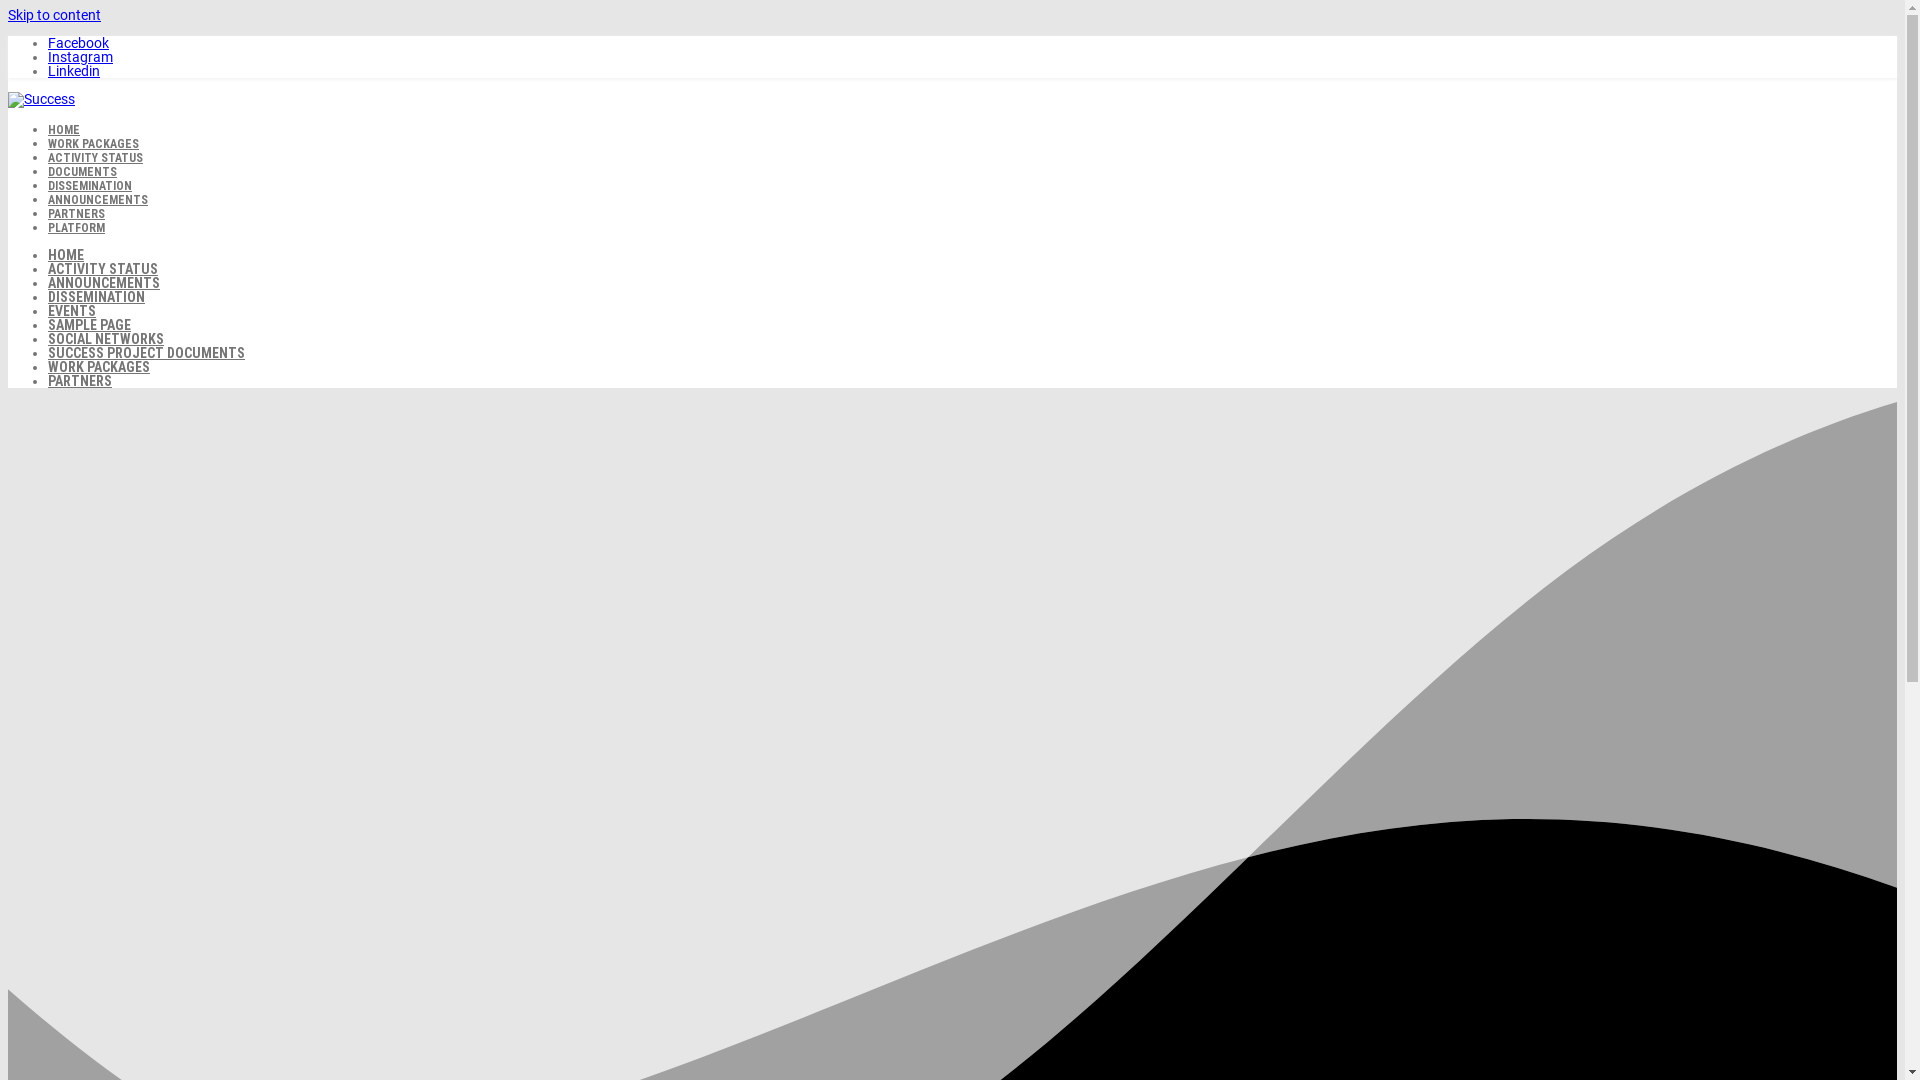 This screenshot has width=1920, height=1080. Describe the element at coordinates (74, 71) in the screenshot. I see `Linkedin` at that location.